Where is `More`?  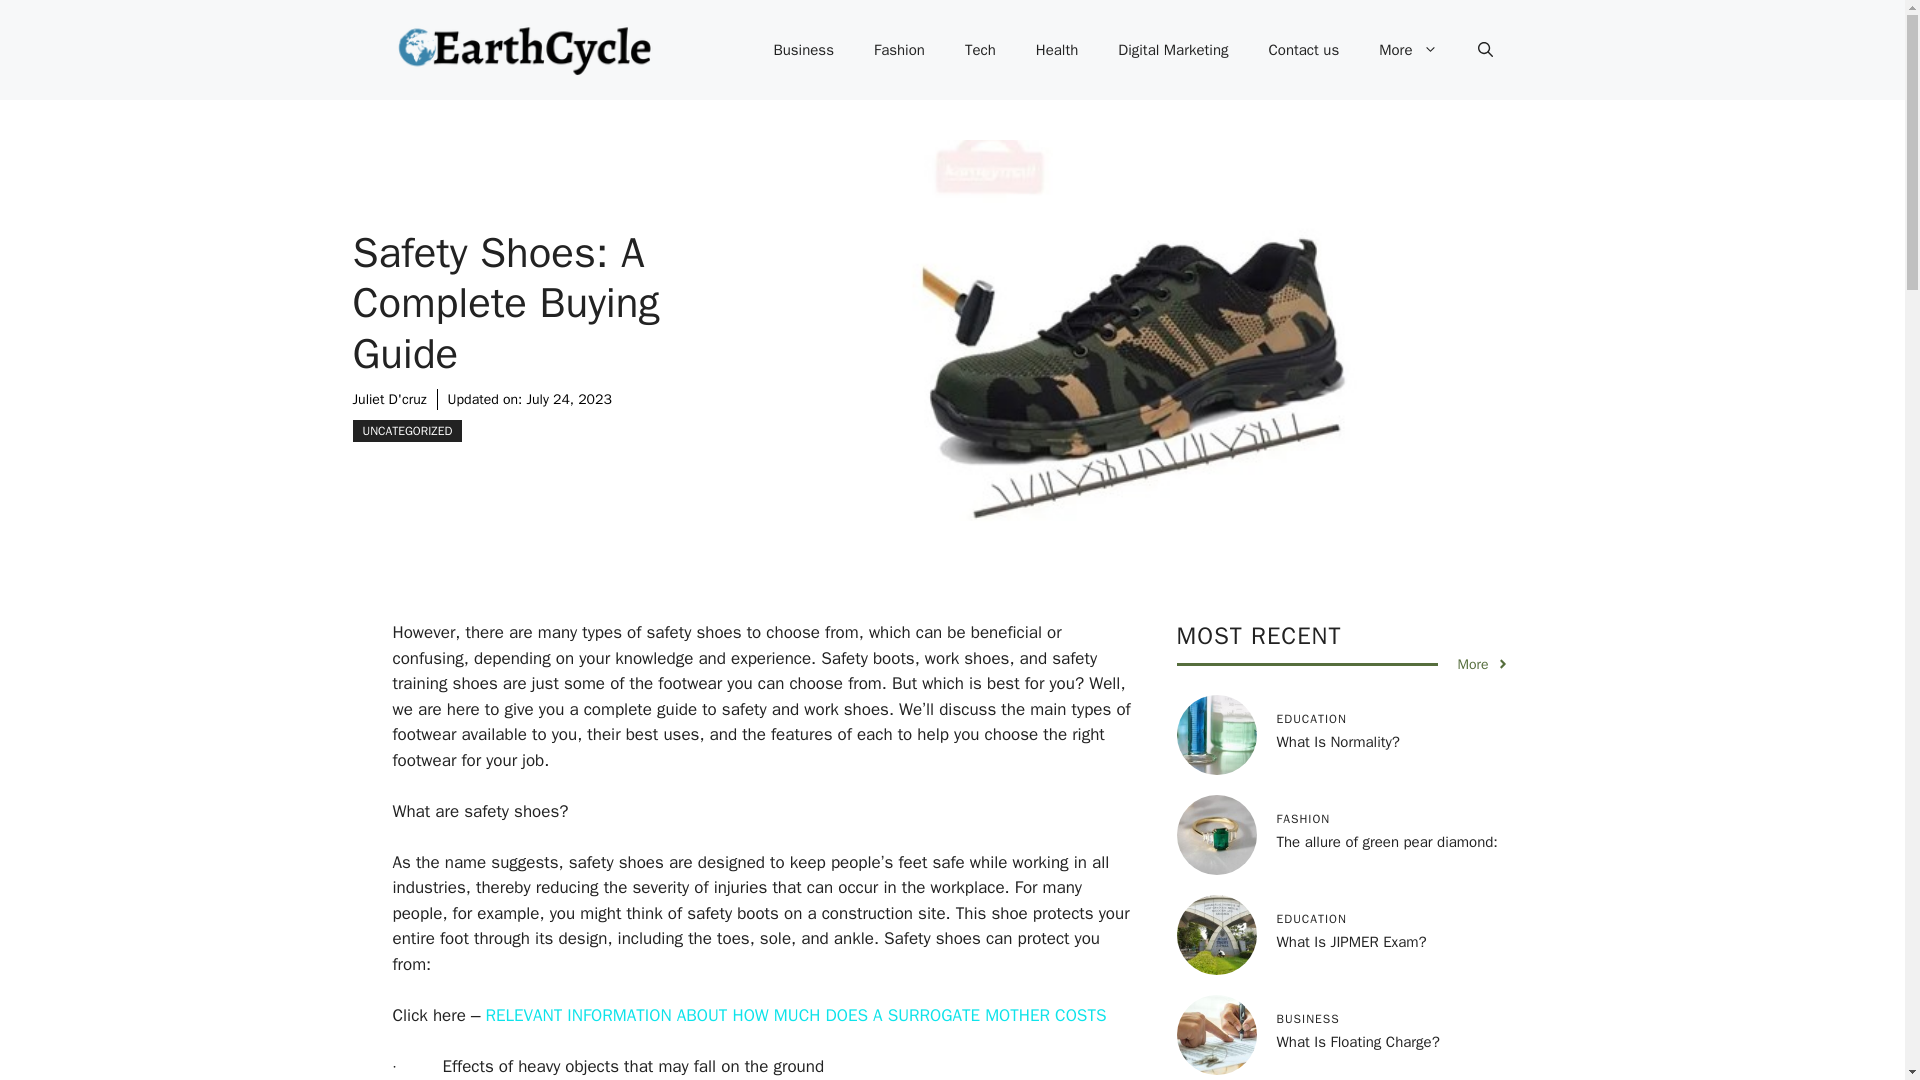 More is located at coordinates (1408, 50).